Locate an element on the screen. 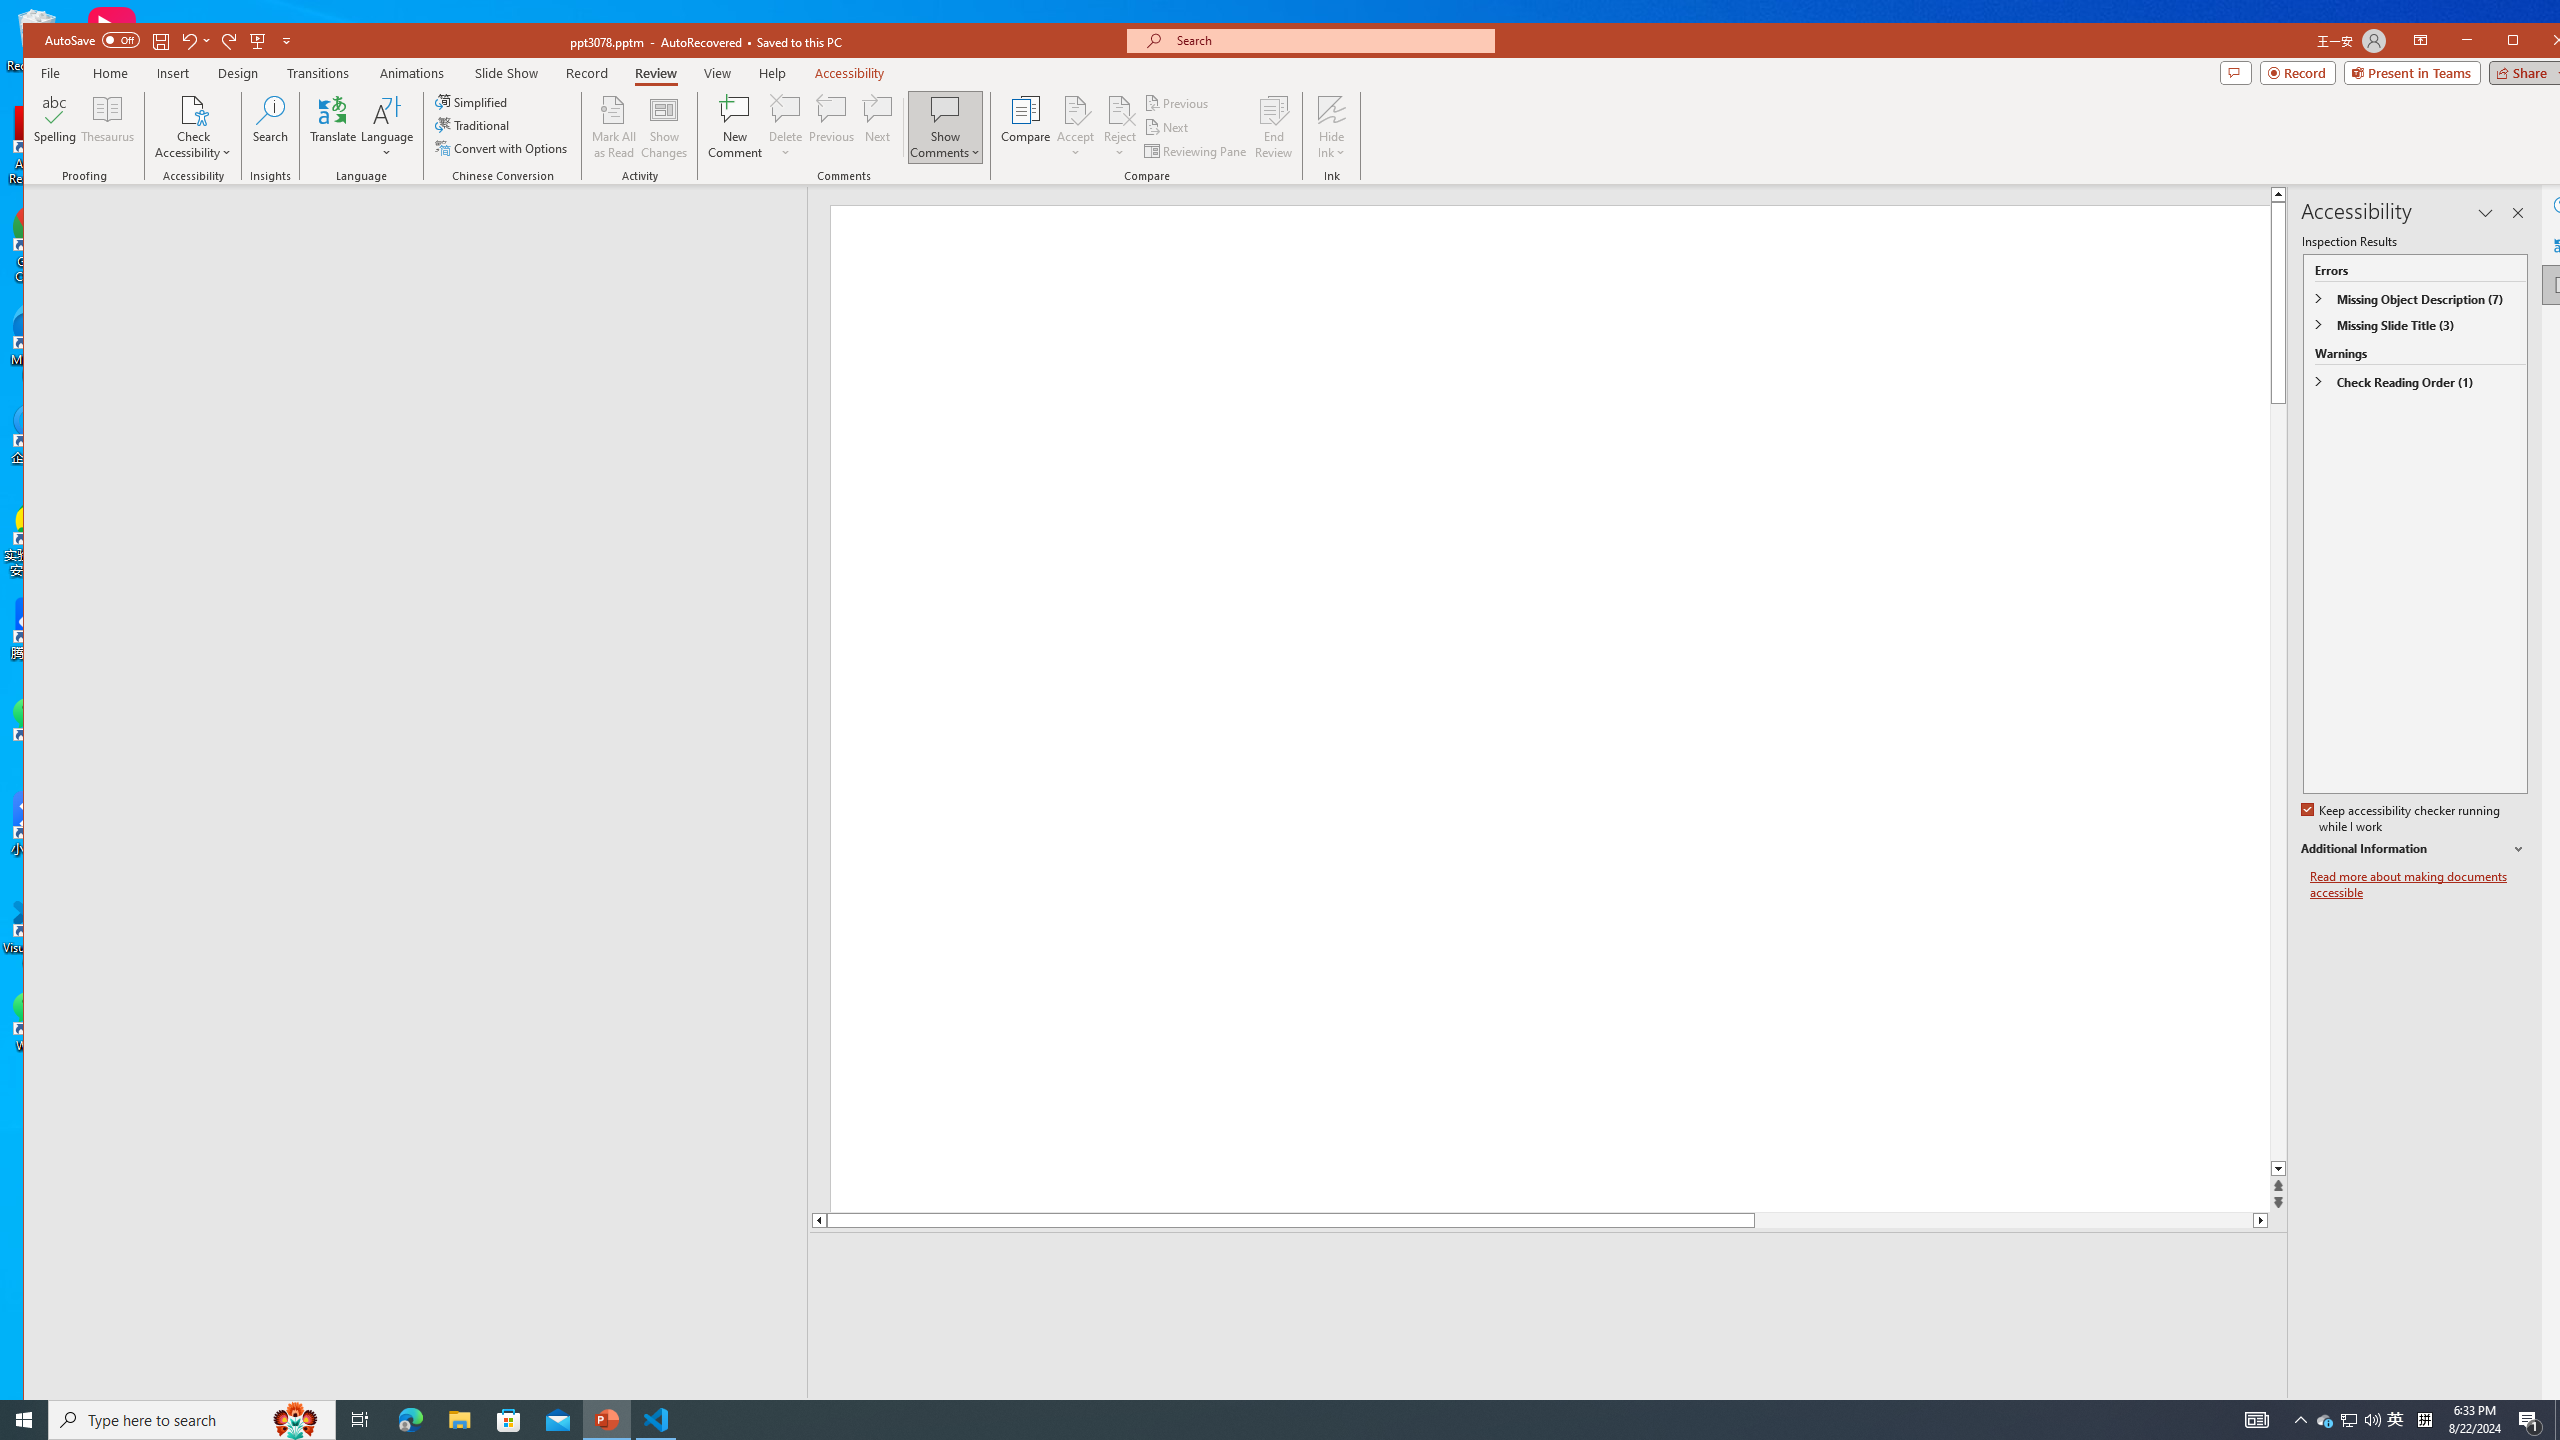  Next is located at coordinates (1168, 128).